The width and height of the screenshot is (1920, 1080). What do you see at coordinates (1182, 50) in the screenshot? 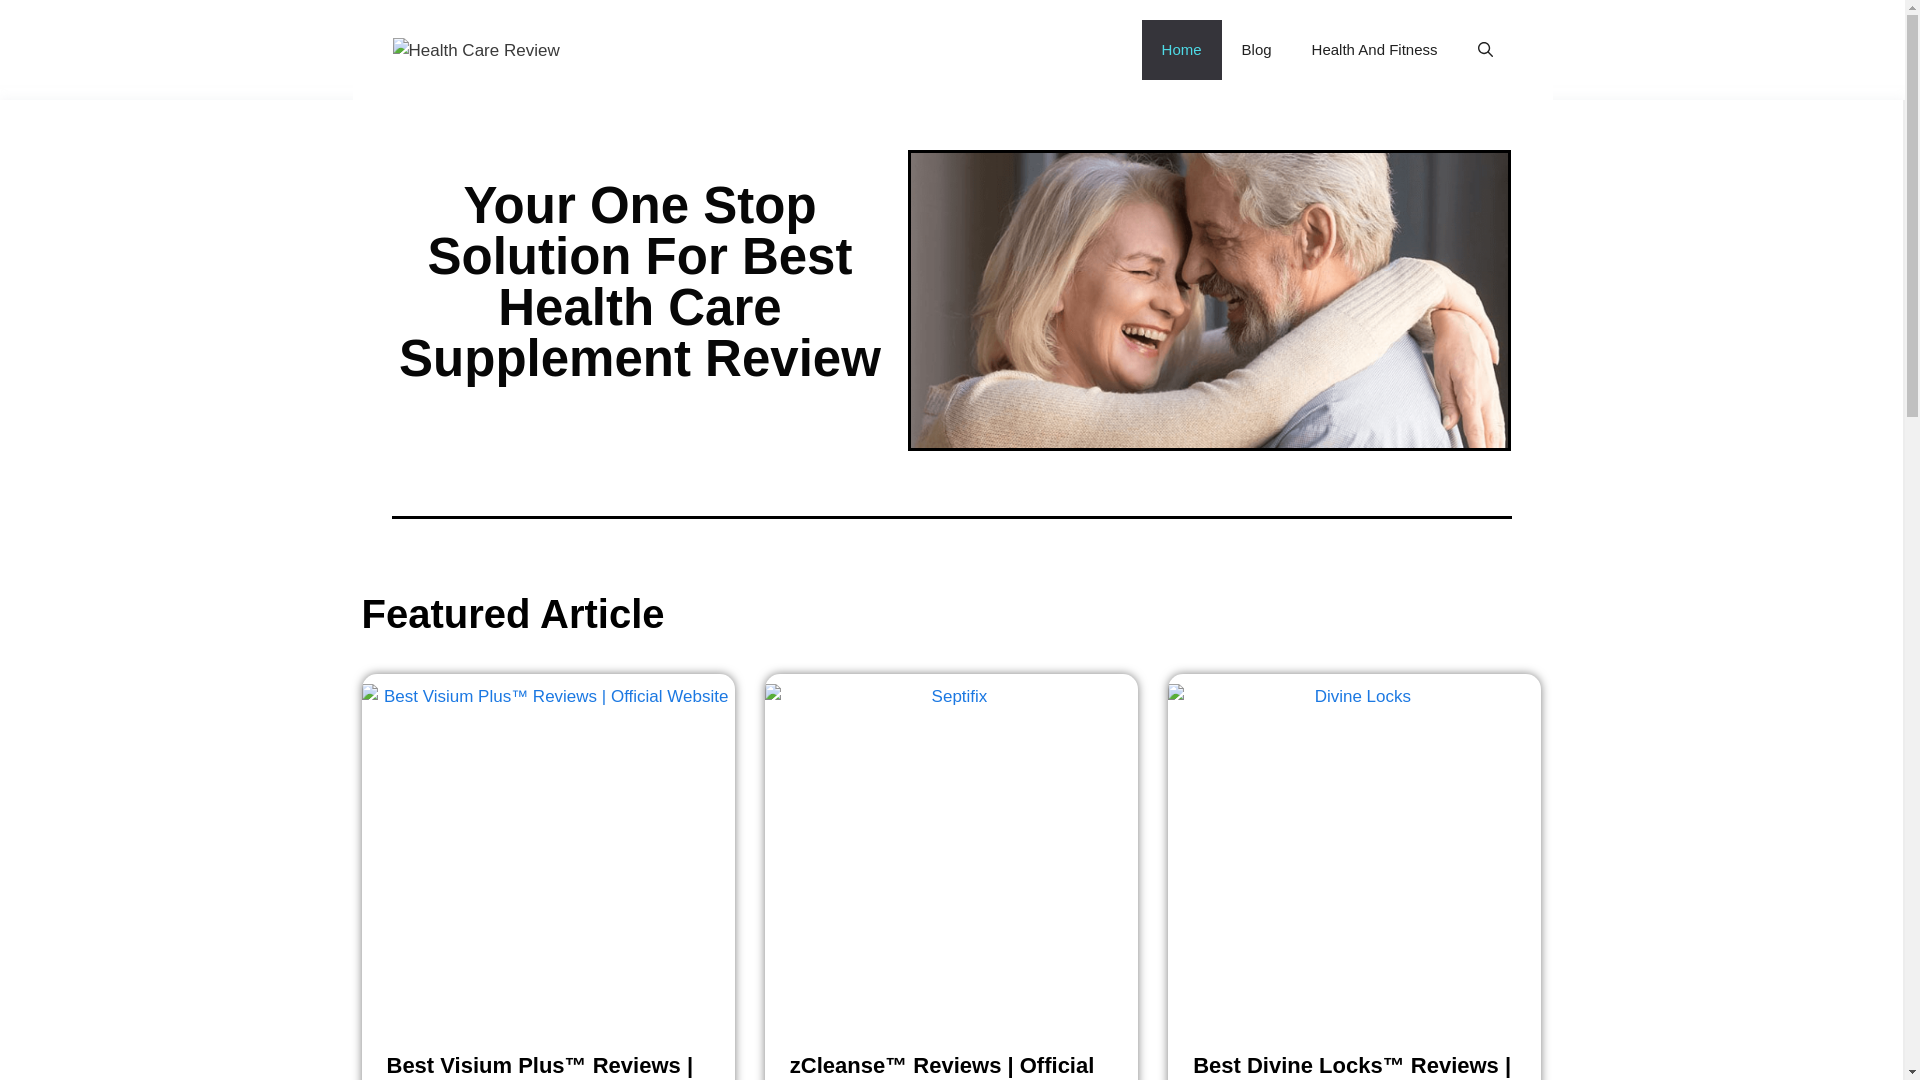
I see `Home` at bounding box center [1182, 50].